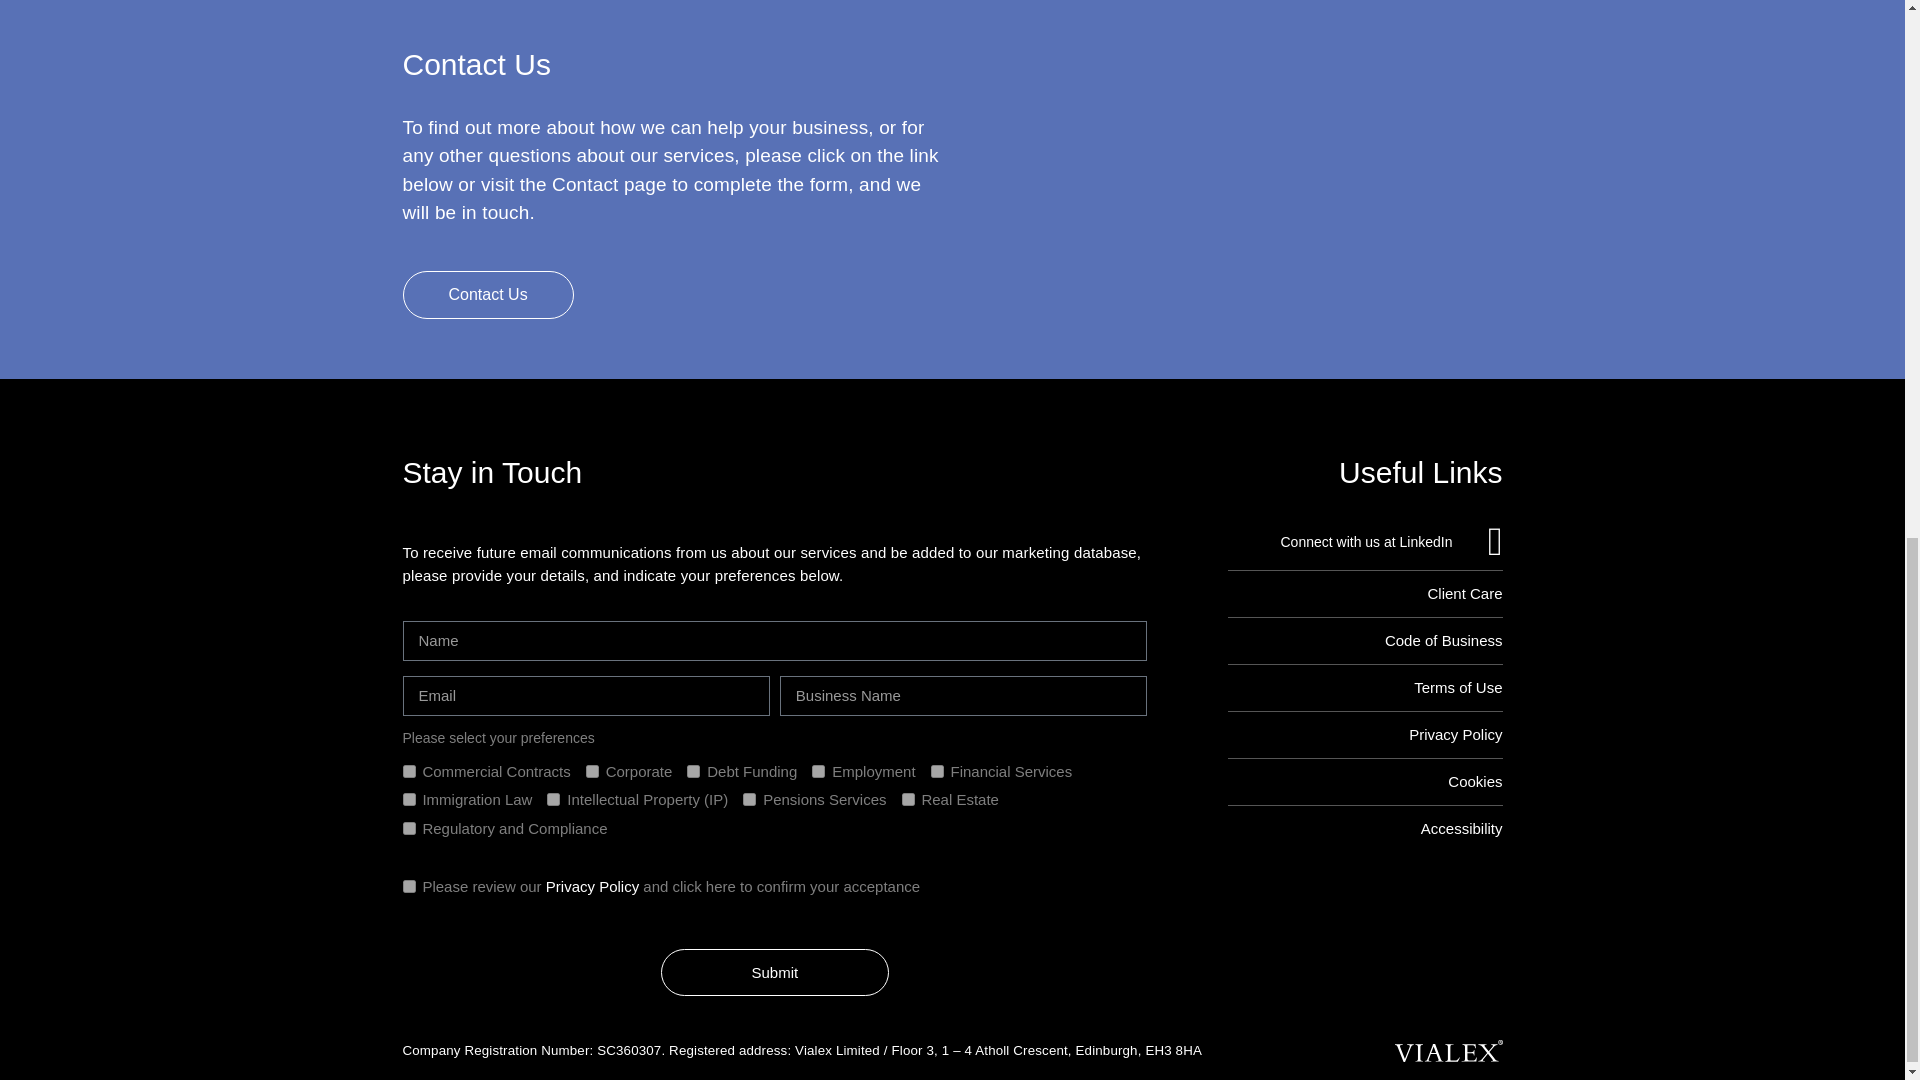  What do you see at coordinates (1366, 828) in the screenshot?
I see `Accessibility` at bounding box center [1366, 828].